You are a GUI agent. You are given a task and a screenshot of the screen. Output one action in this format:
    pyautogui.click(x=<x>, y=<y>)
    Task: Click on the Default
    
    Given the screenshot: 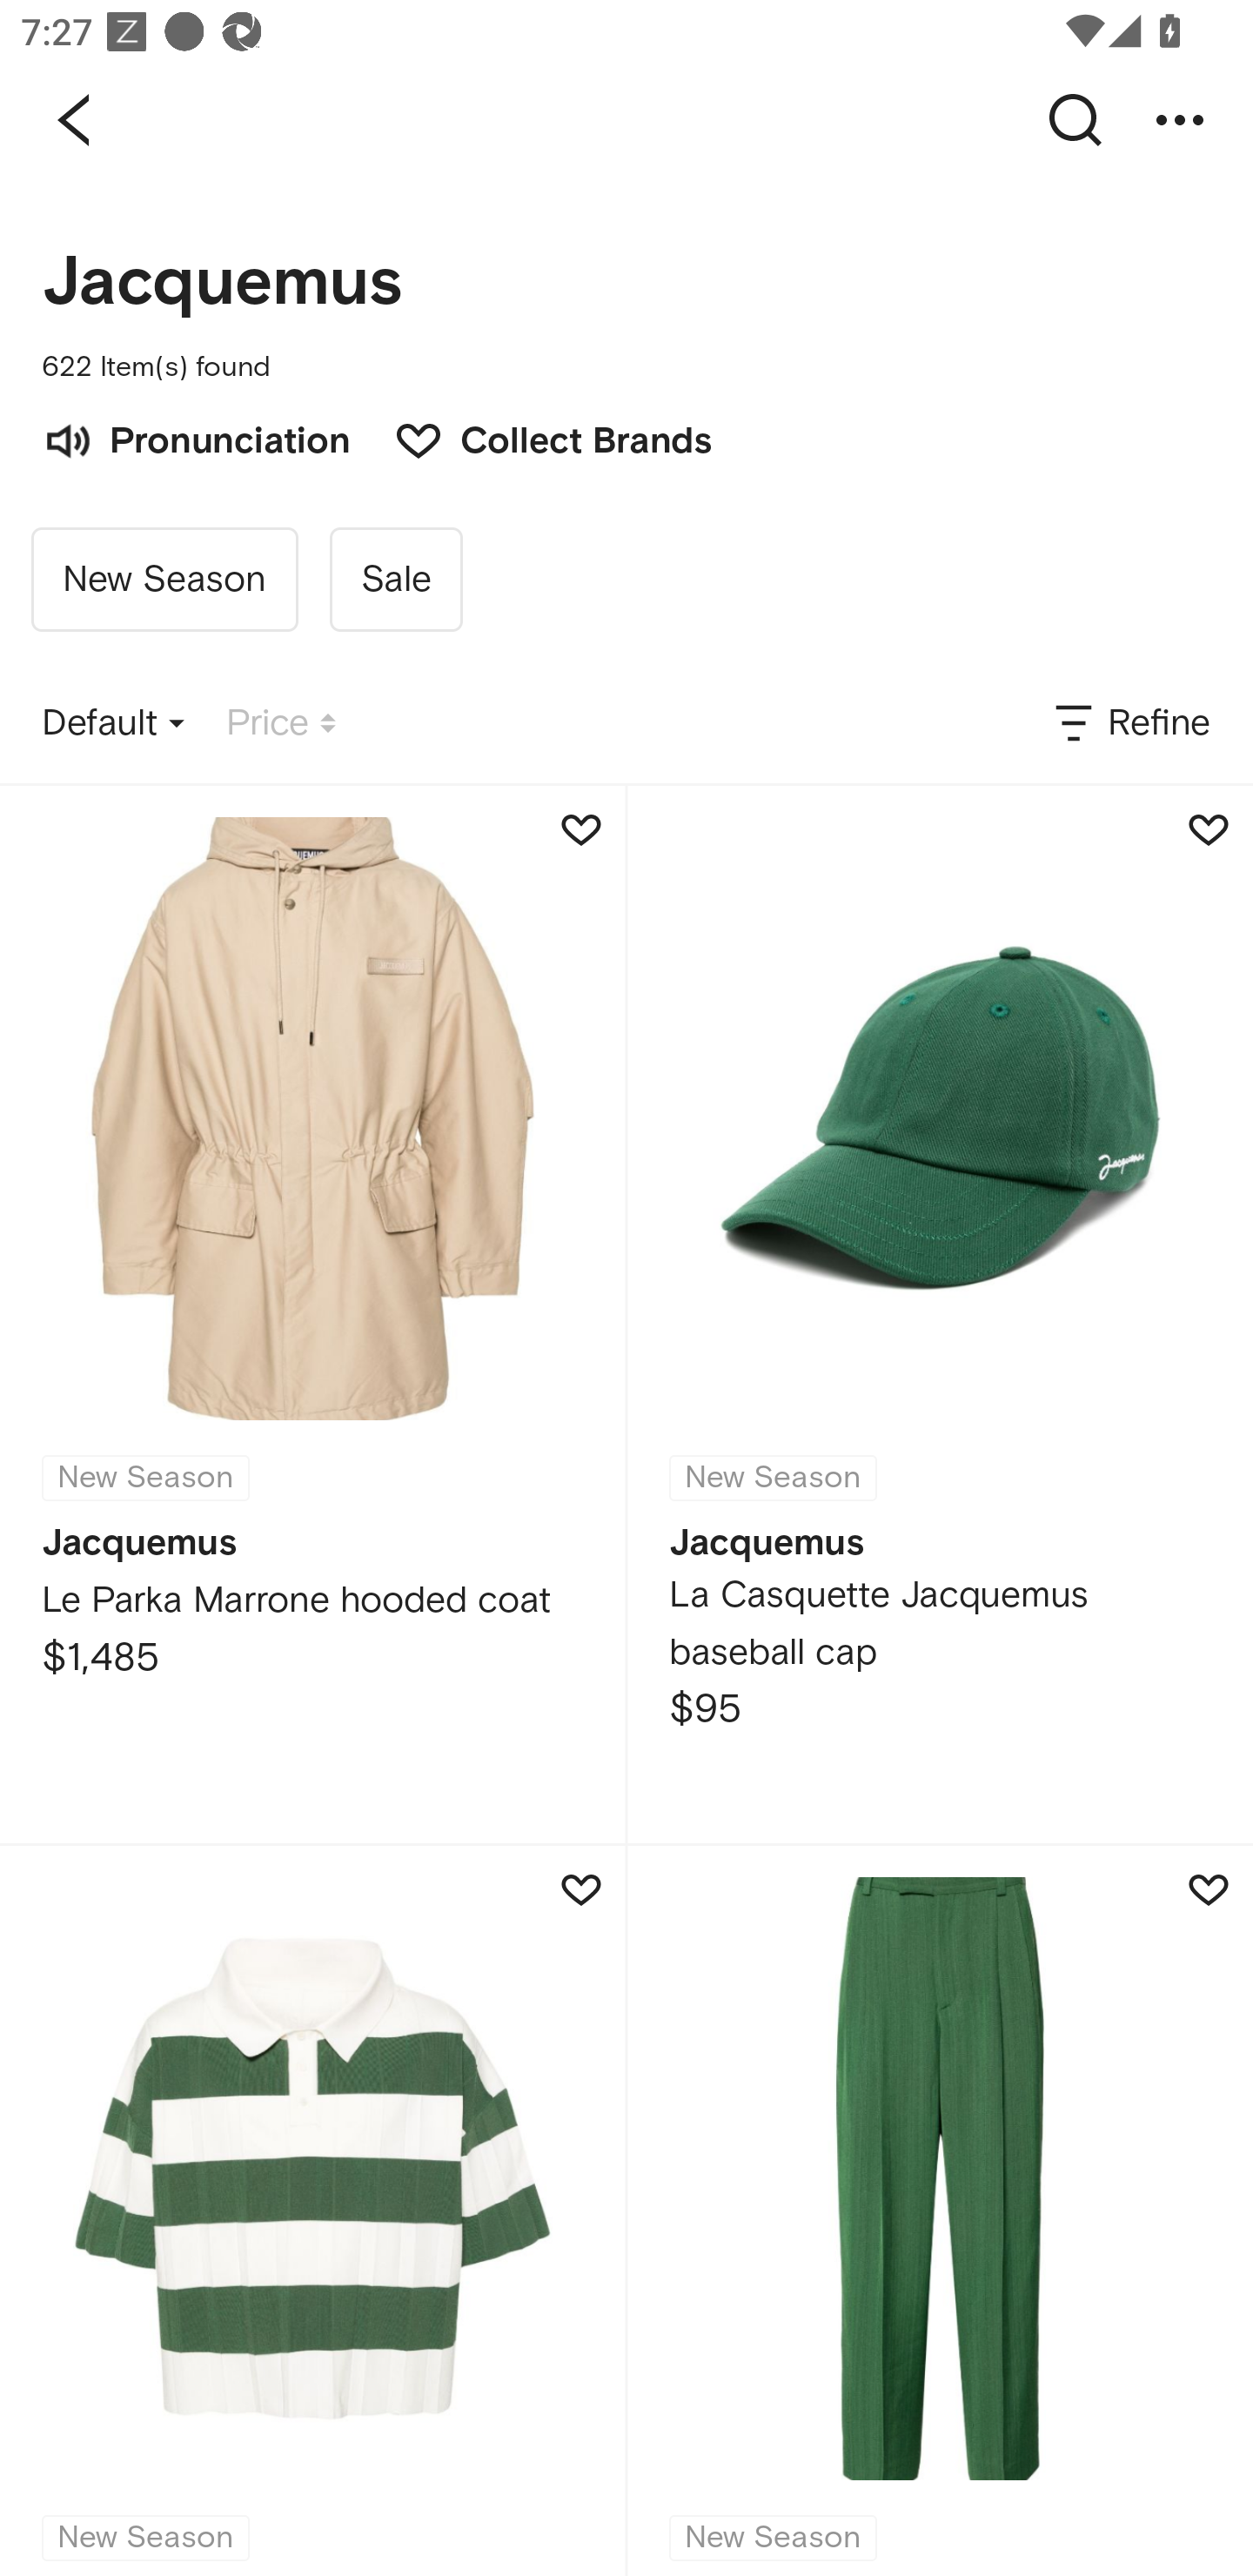 What is the action you would take?
    pyautogui.click(x=113, y=723)
    